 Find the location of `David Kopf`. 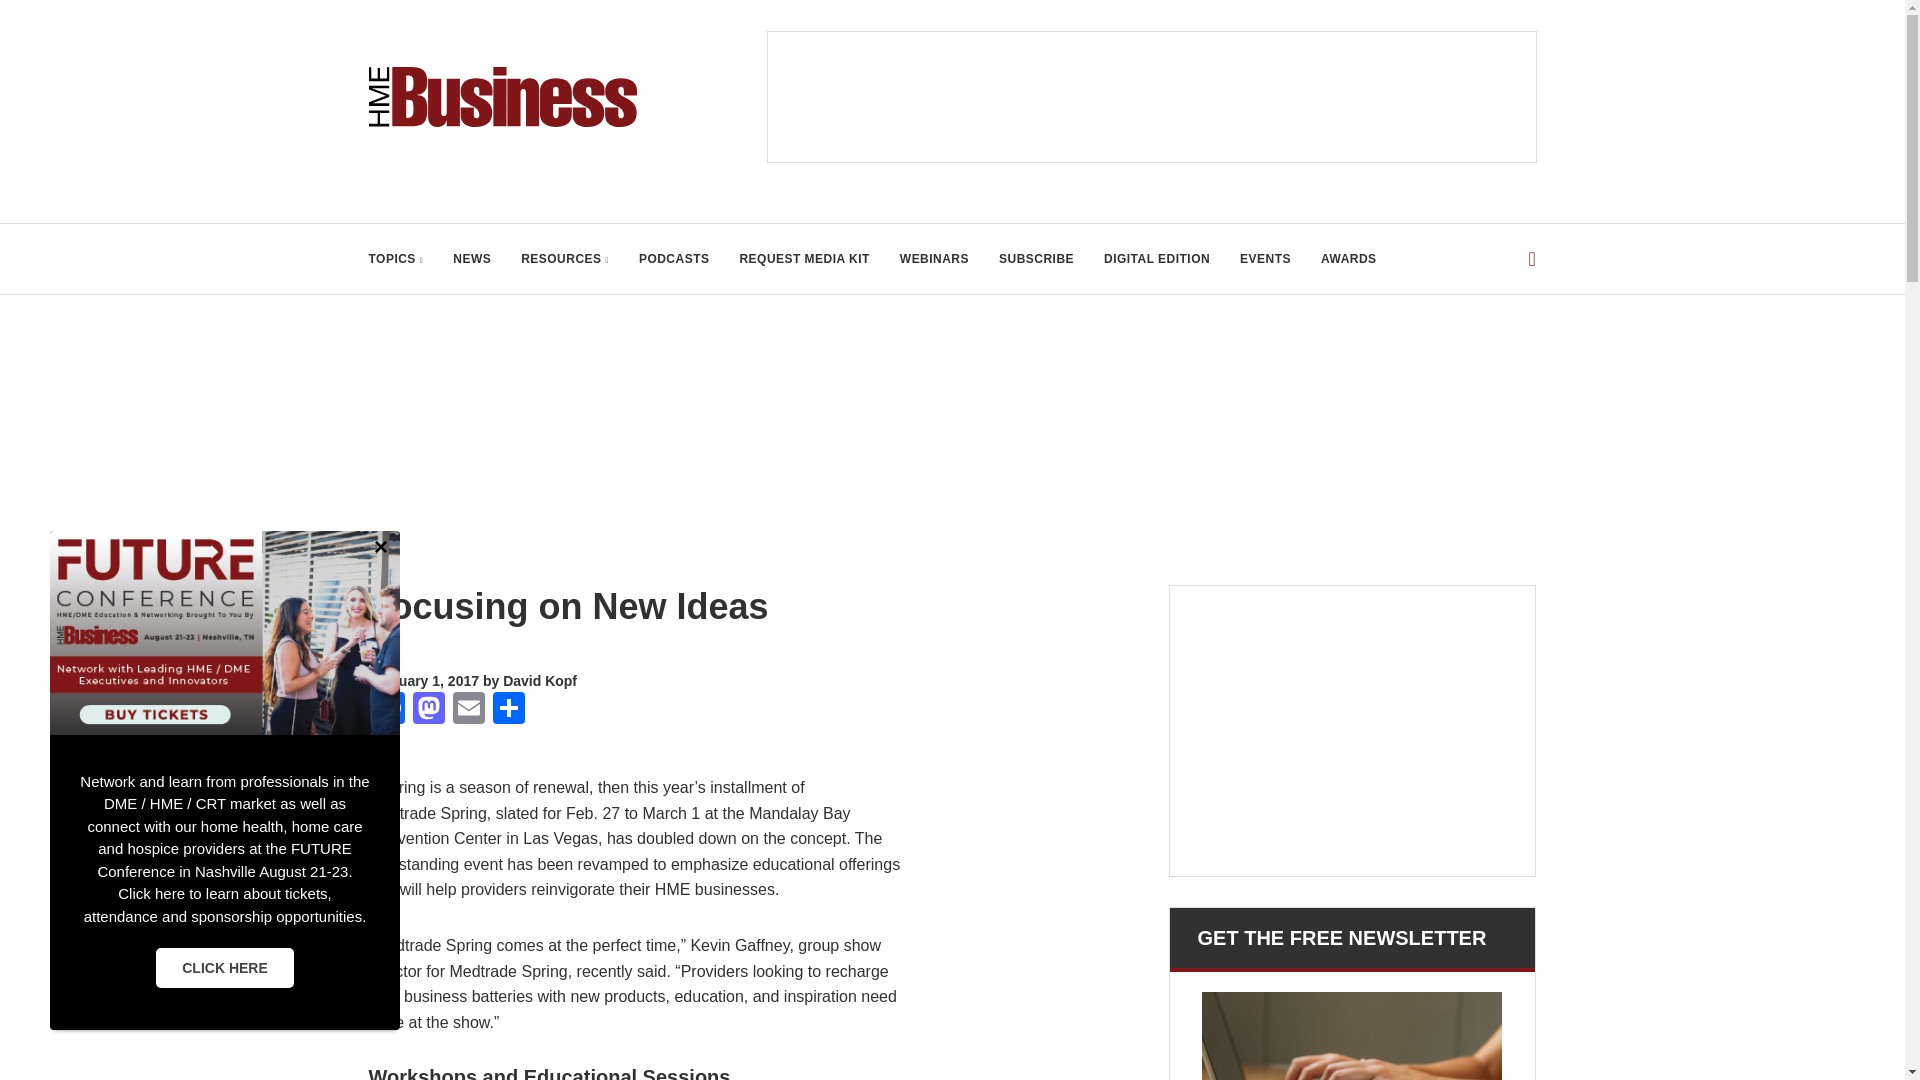

David Kopf is located at coordinates (540, 680).